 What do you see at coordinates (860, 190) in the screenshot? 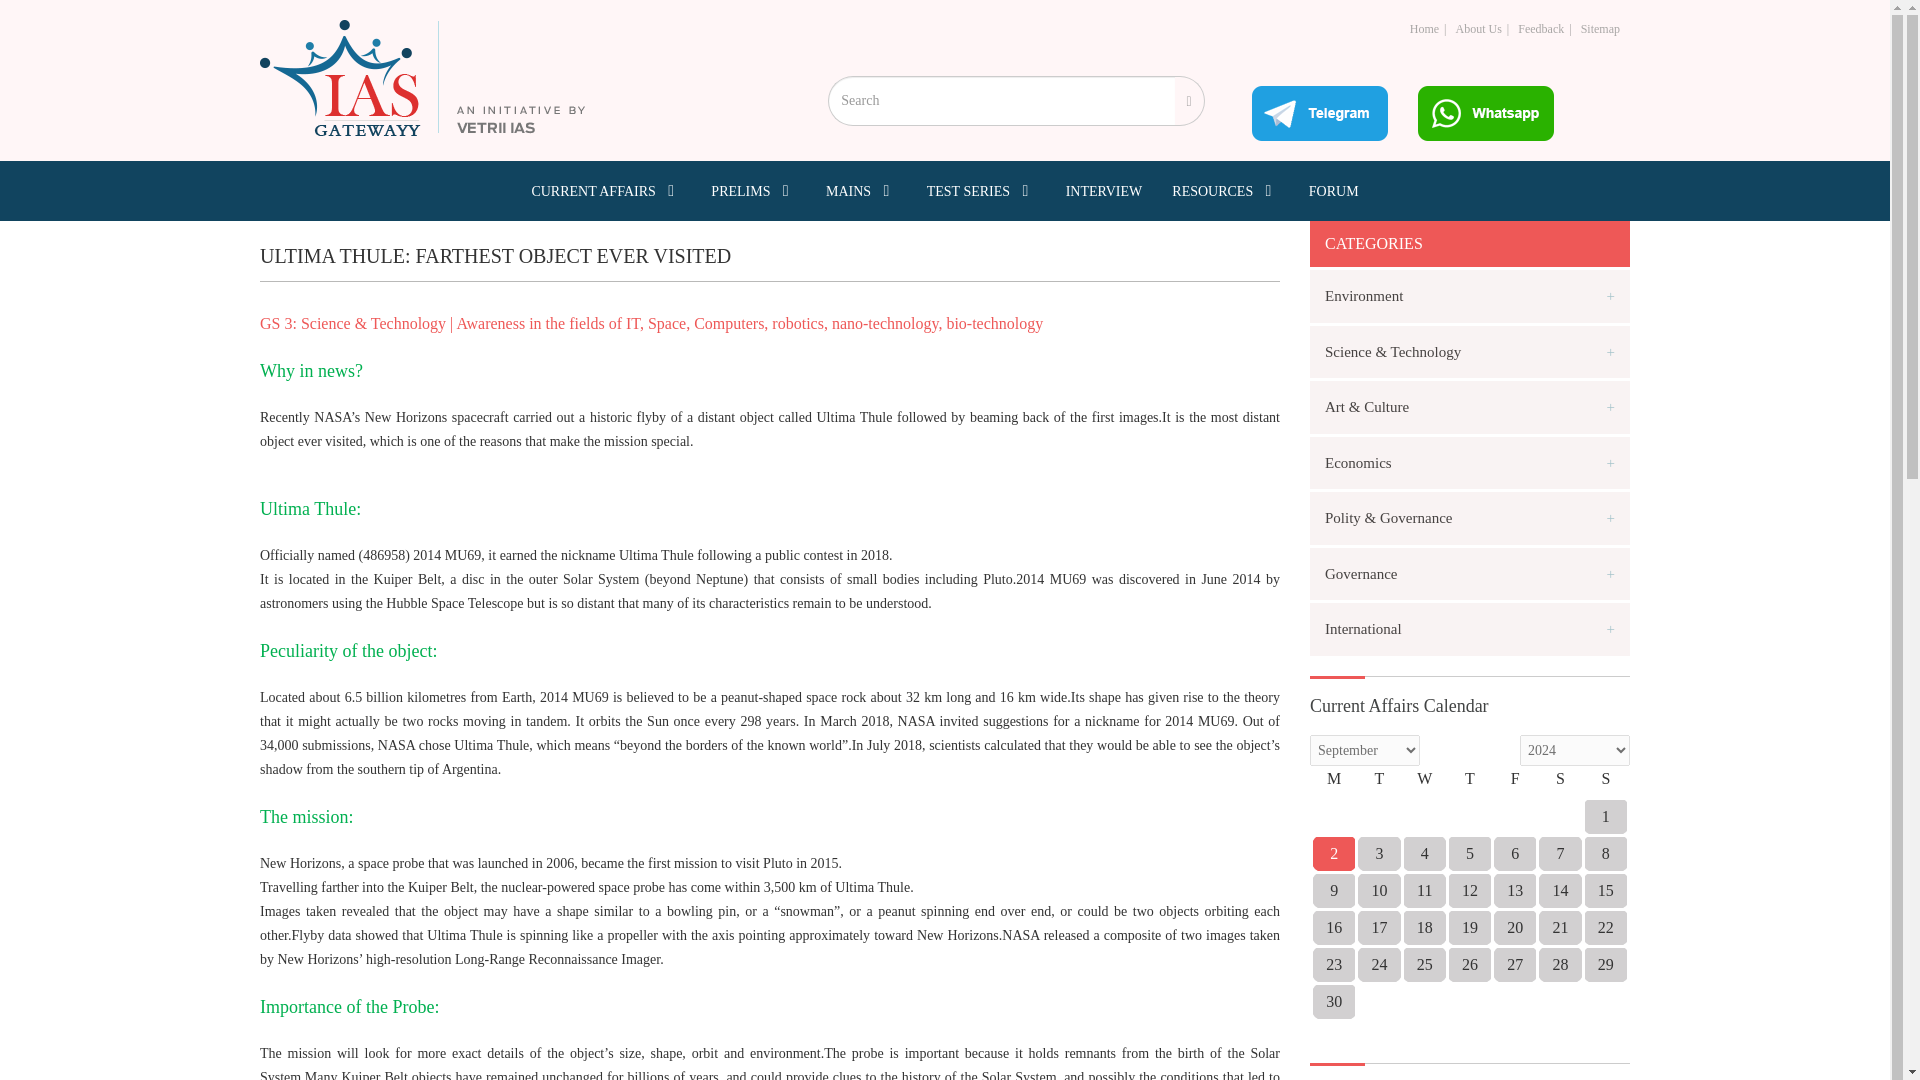
I see `MAINS` at bounding box center [860, 190].